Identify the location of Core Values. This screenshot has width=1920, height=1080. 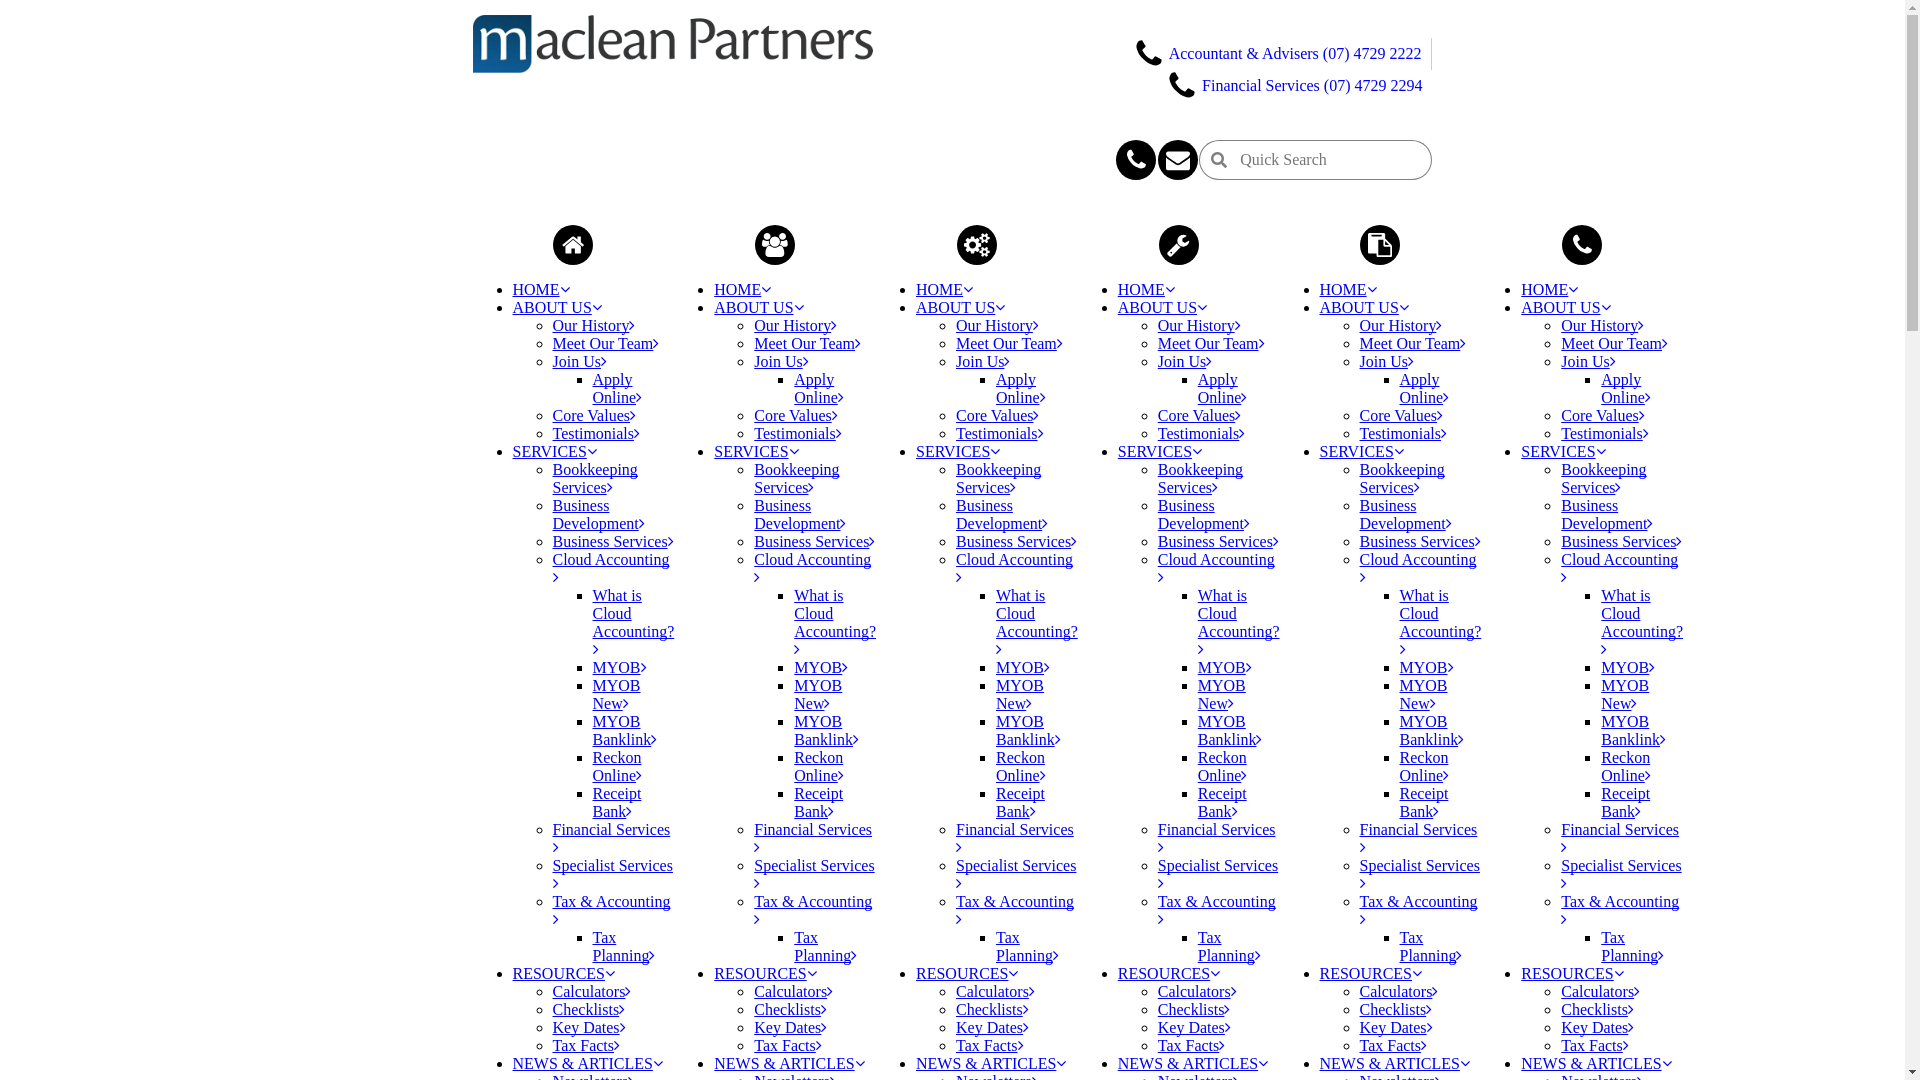
(998, 416).